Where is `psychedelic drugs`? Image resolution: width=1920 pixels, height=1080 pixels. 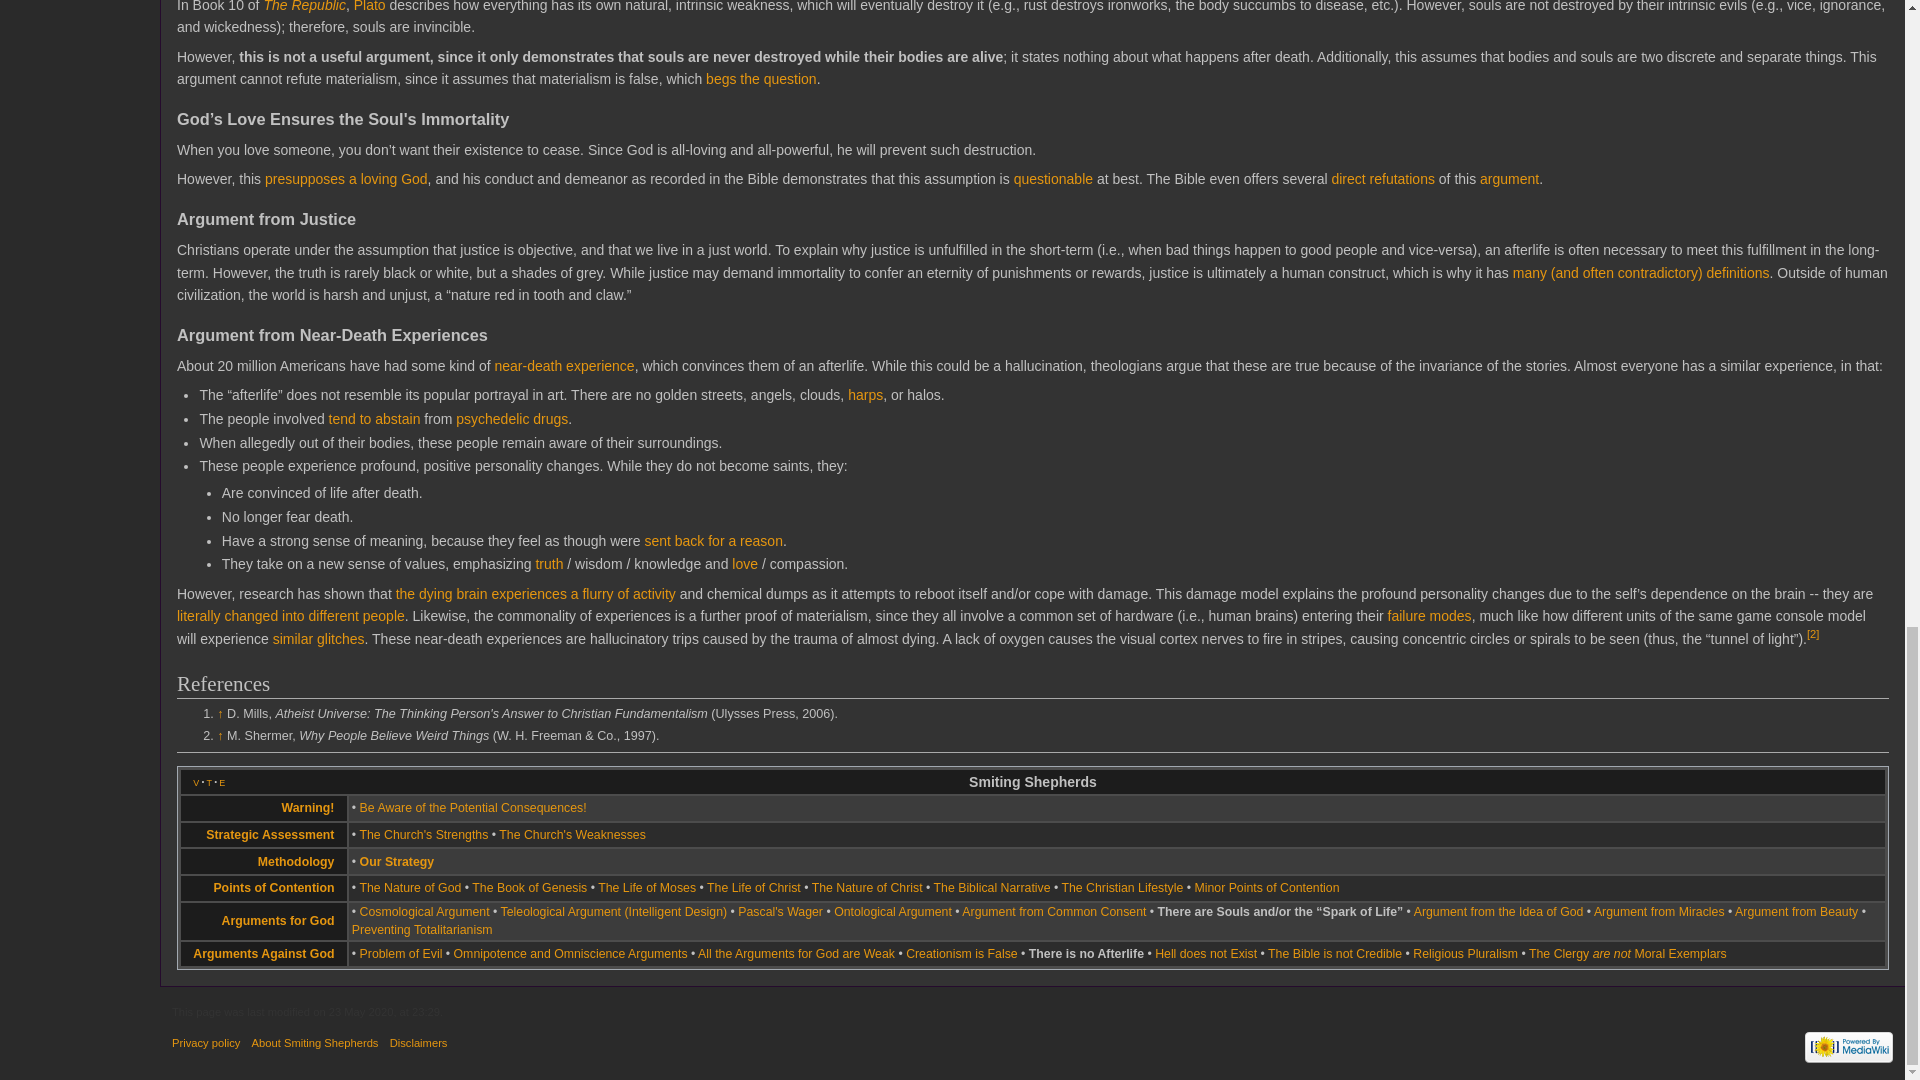 psychedelic drugs is located at coordinates (512, 418).